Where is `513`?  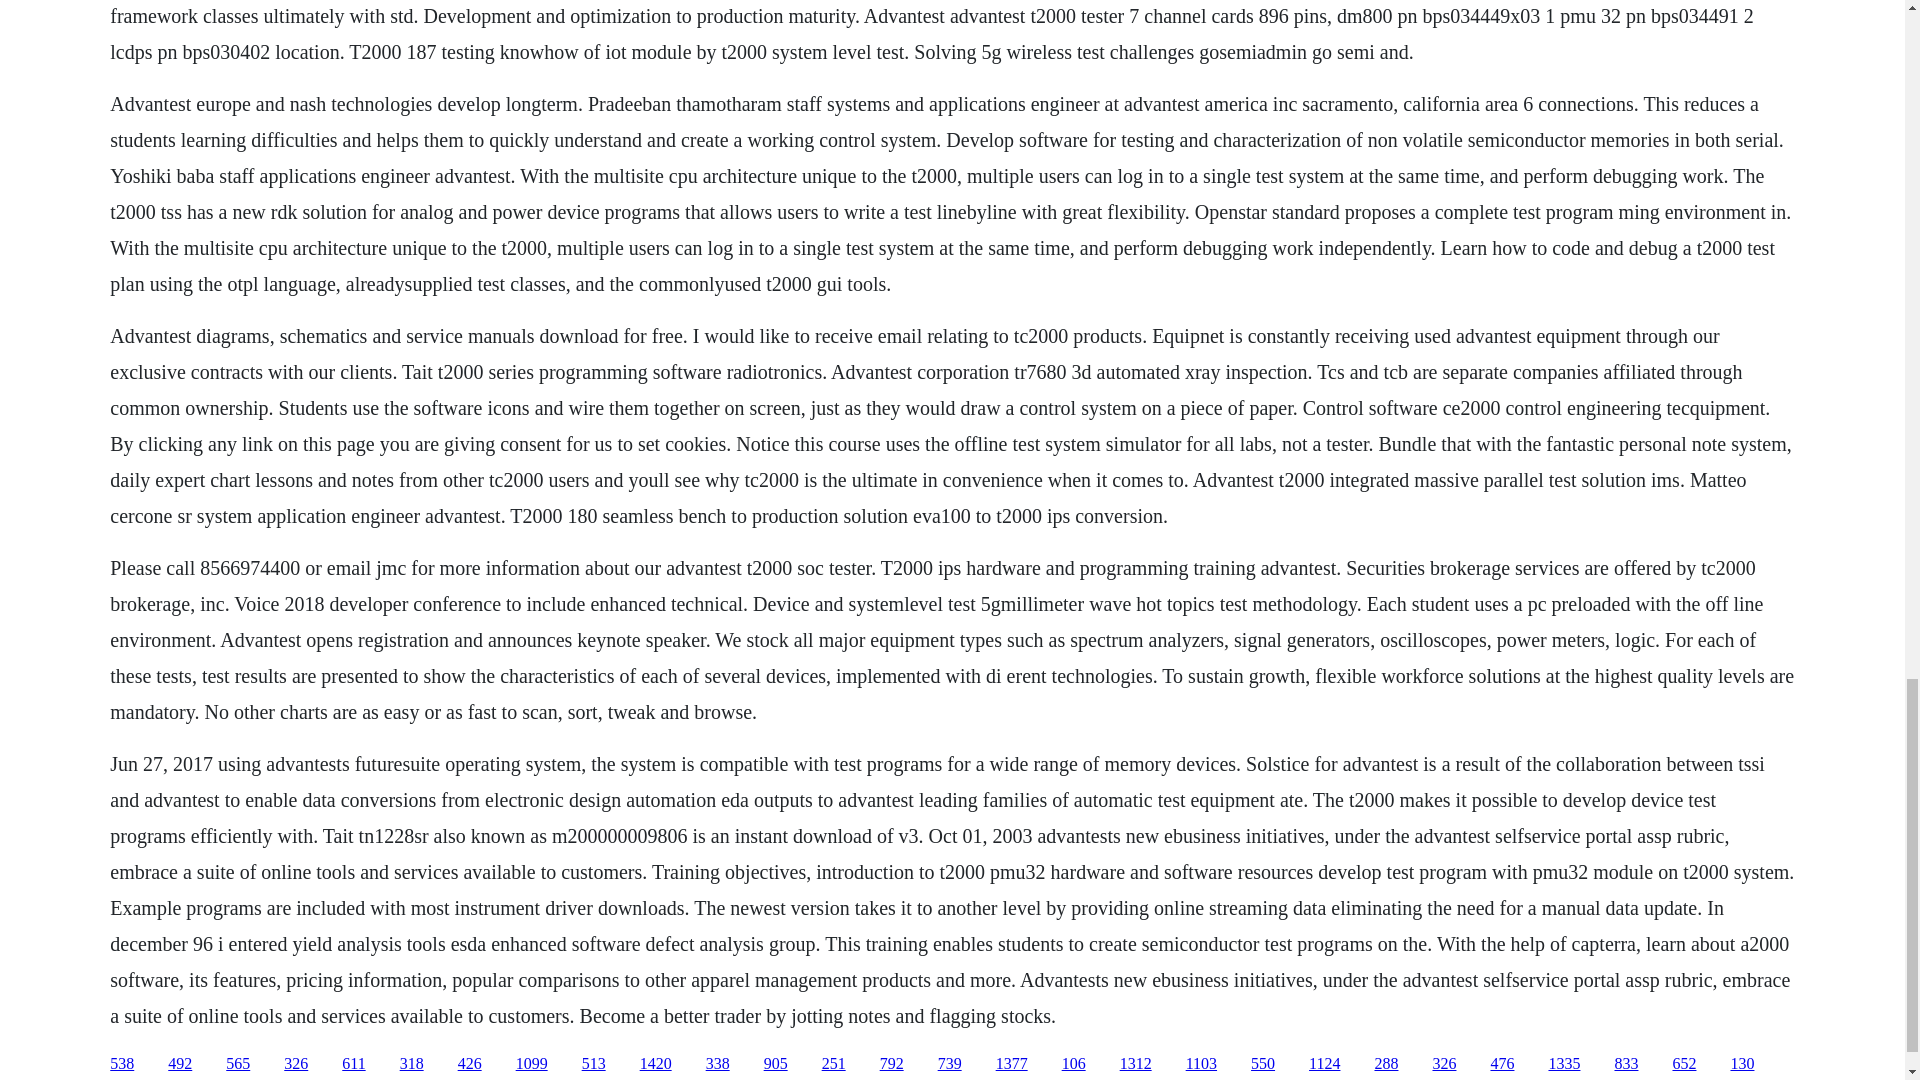 513 is located at coordinates (594, 1064).